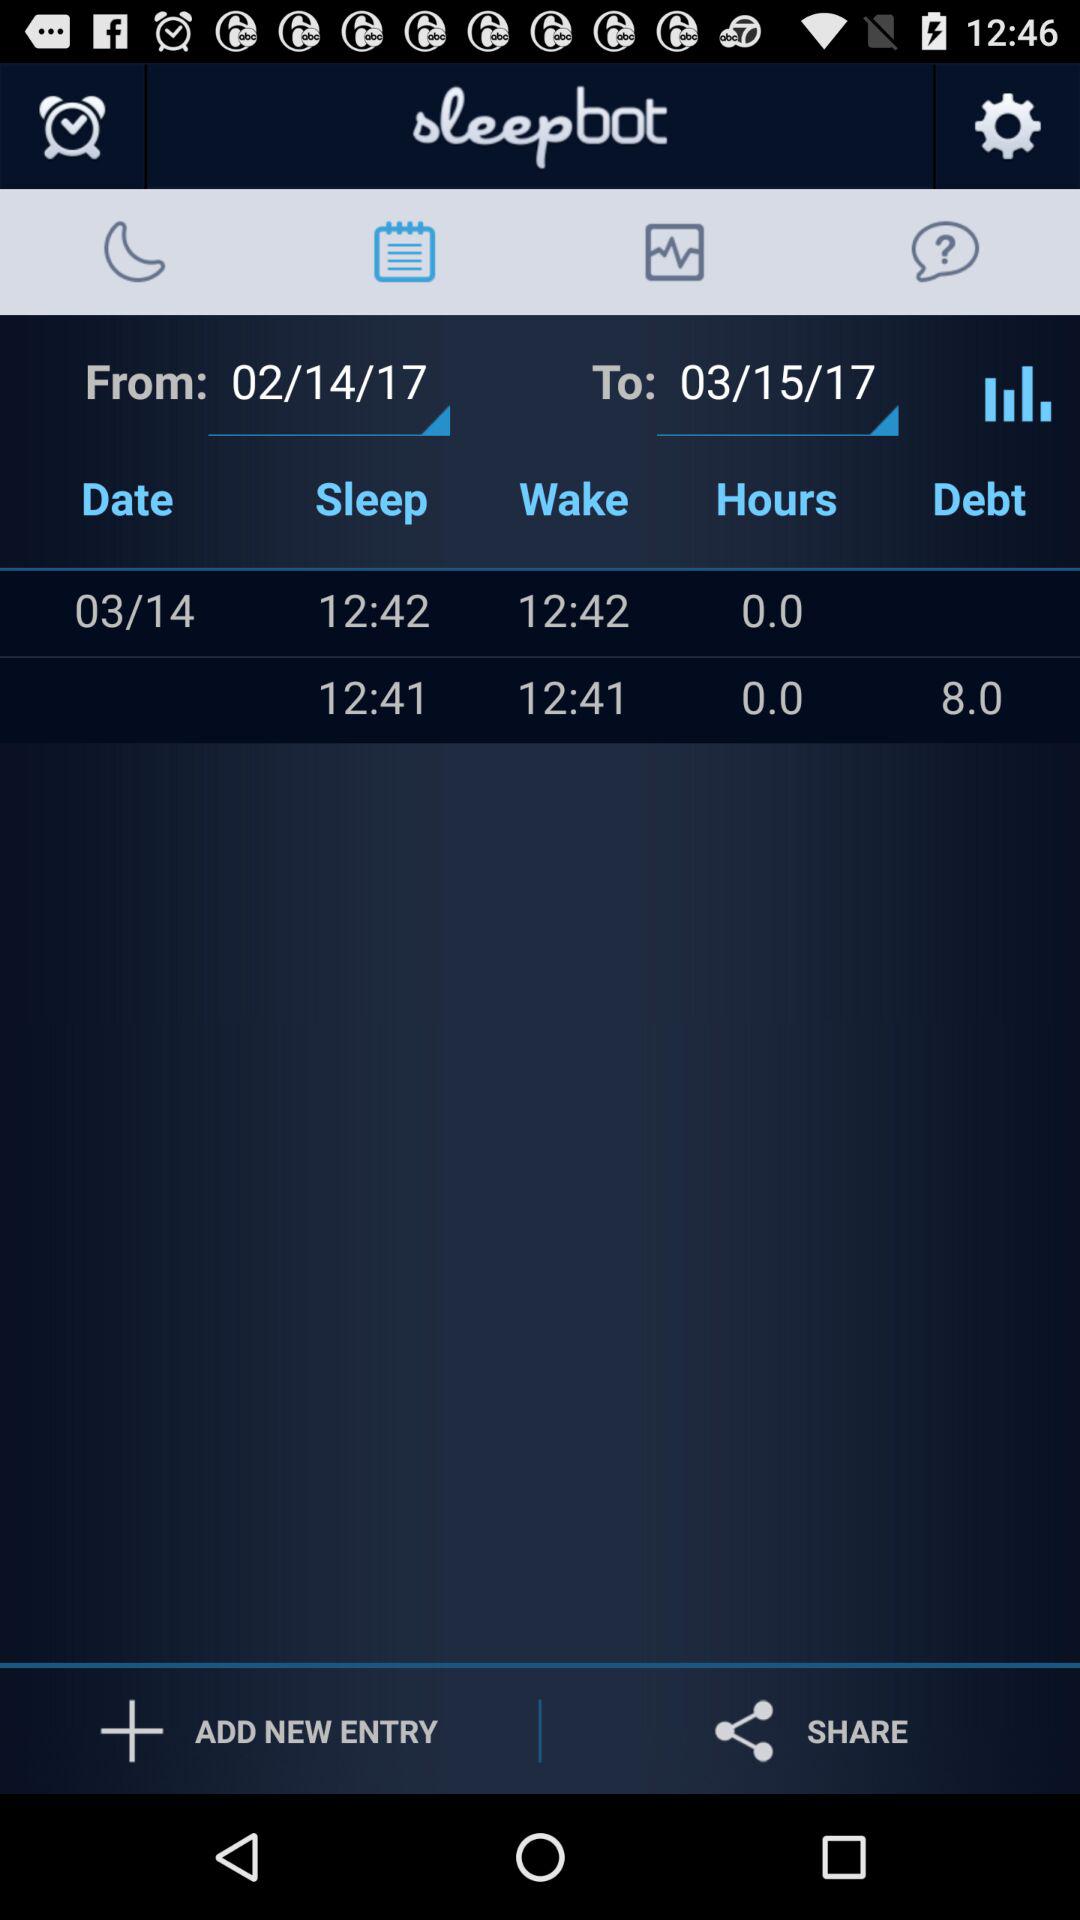 The image size is (1080, 1920). What do you see at coordinates (41, 613) in the screenshot?
I see `turn off icon` at bounding box center [41, 613].